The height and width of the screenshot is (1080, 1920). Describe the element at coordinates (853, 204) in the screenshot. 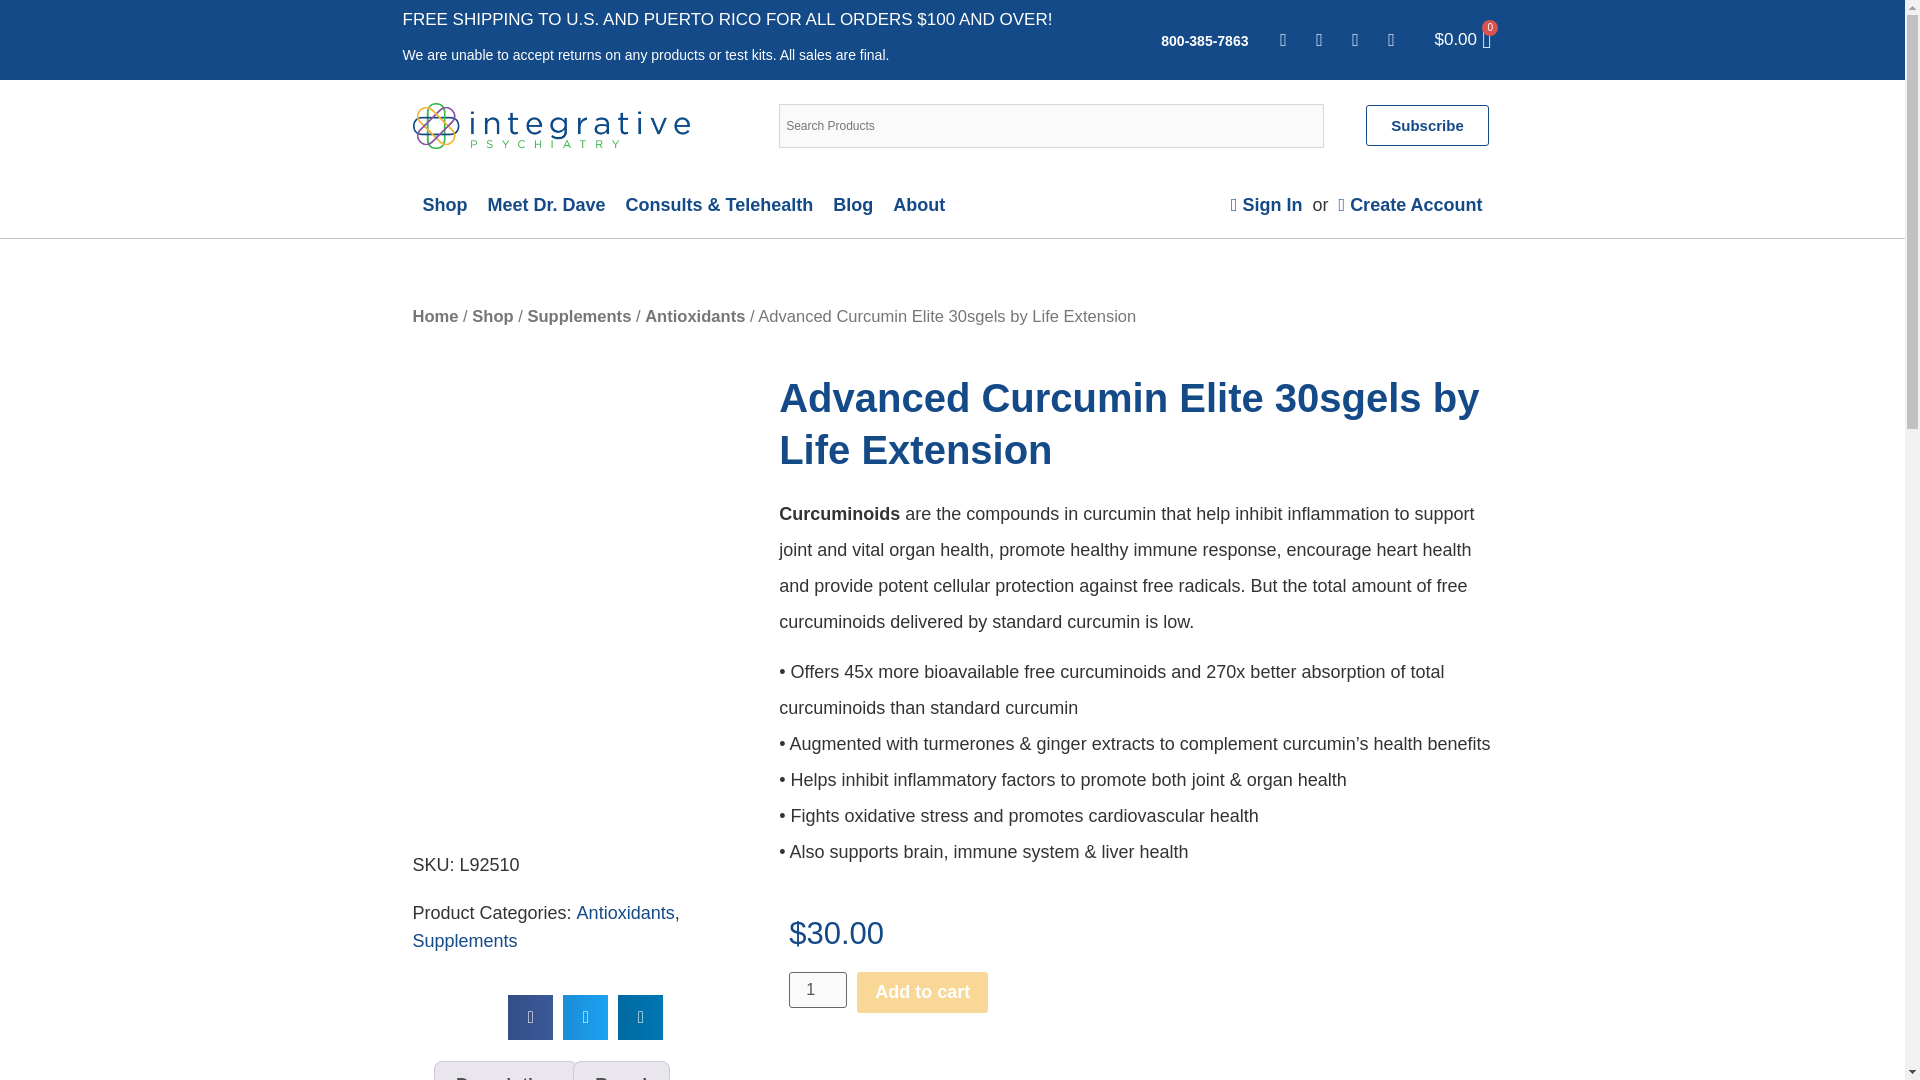

I see `Blog` at that location.